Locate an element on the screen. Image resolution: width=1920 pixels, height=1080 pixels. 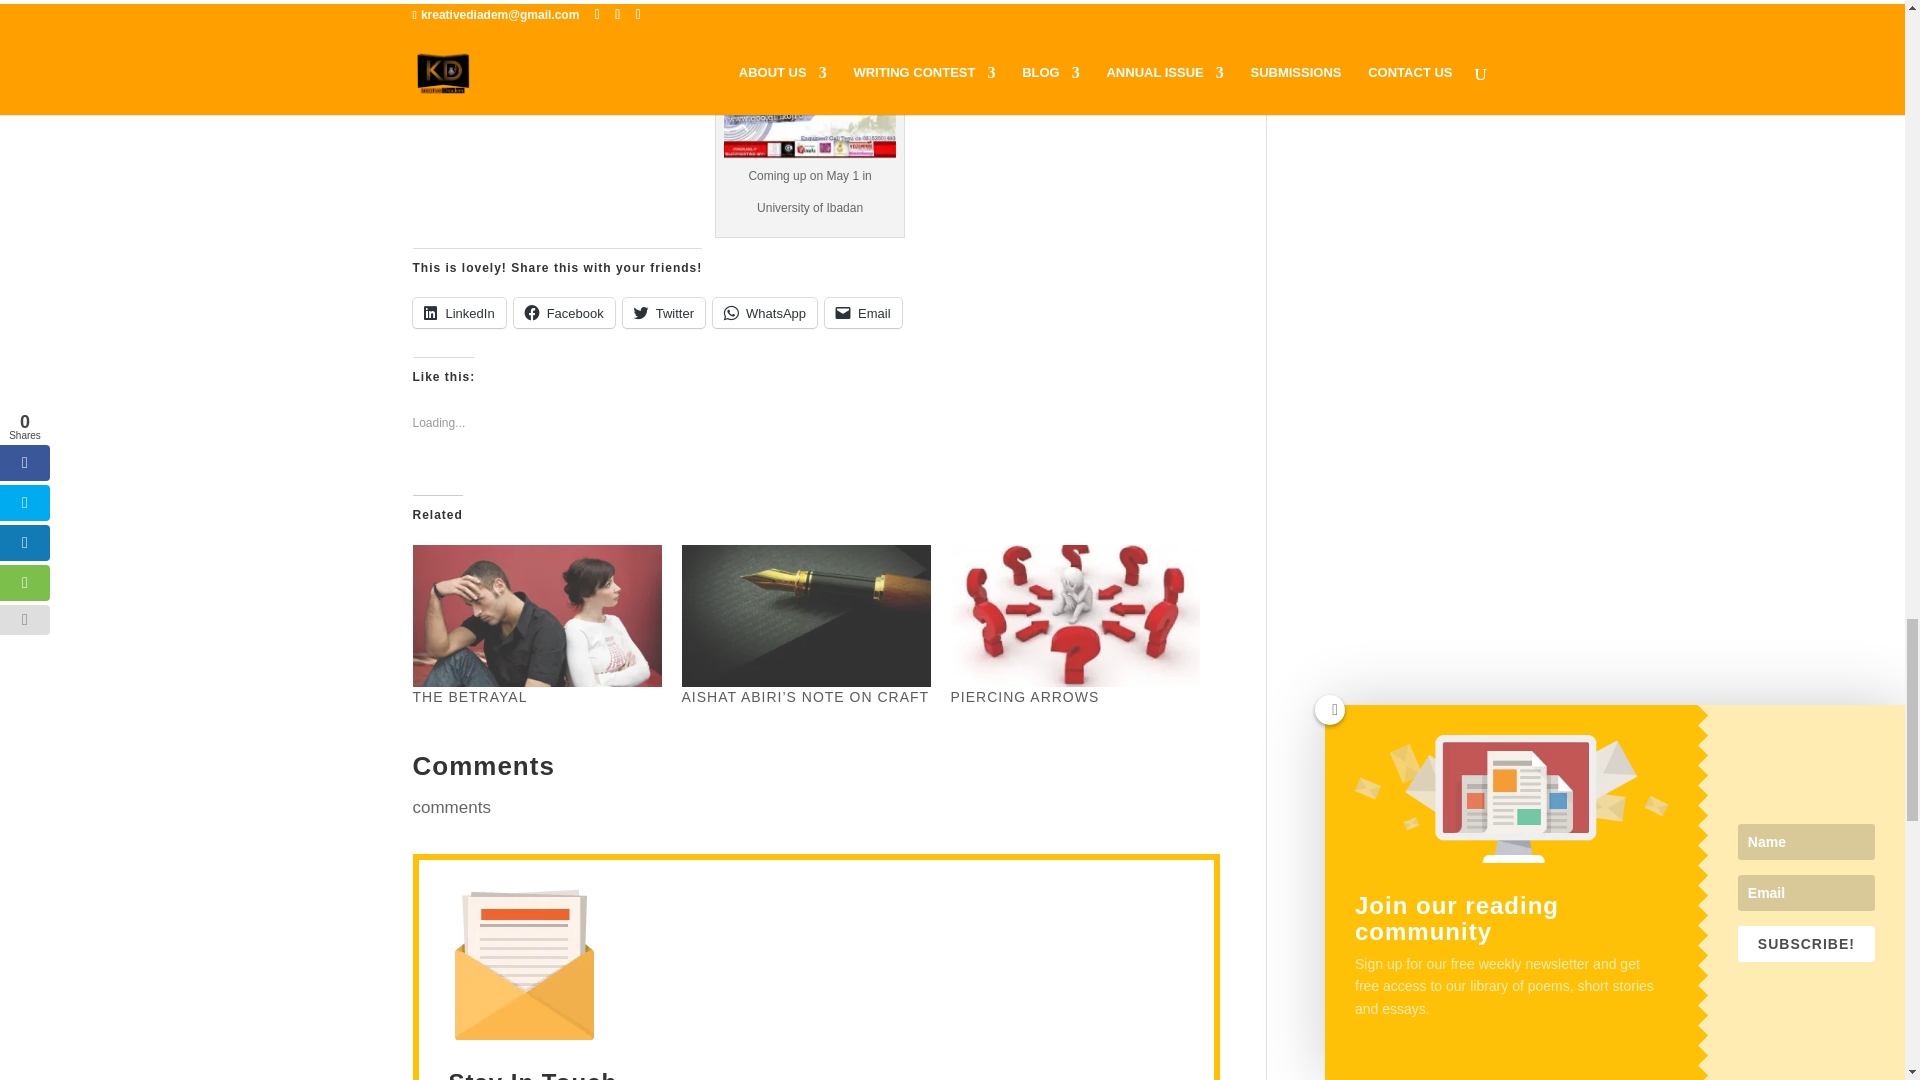
Click to share on LinkedIn is located at coordinates (458, 313).